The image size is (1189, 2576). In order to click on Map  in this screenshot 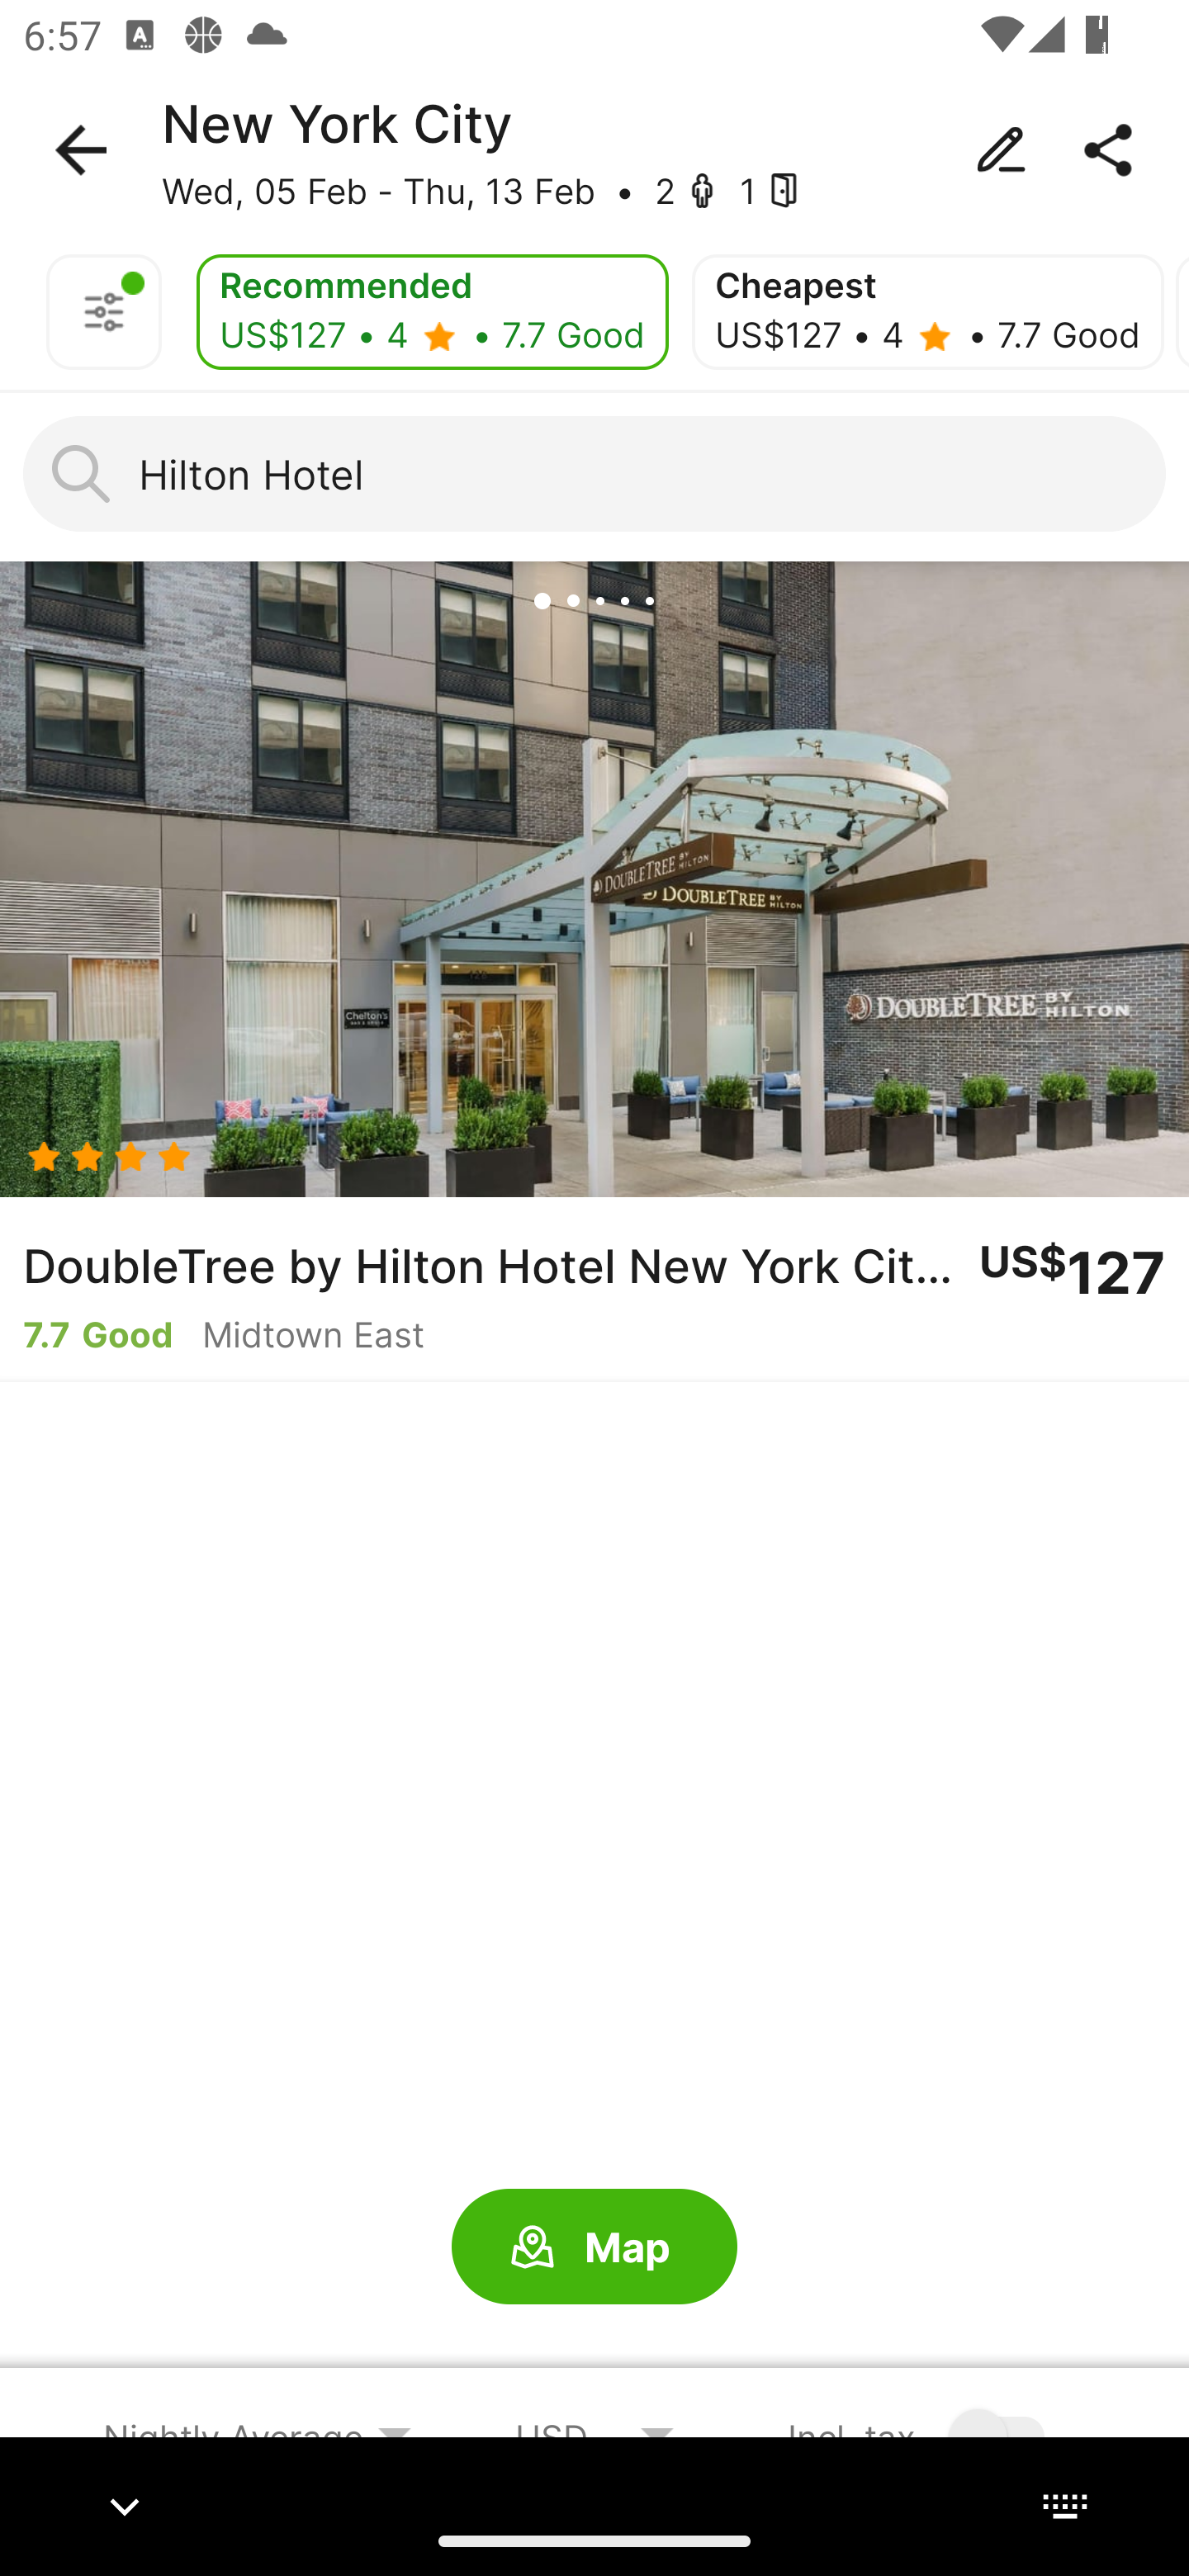, I will do `click(594, 2247)`.